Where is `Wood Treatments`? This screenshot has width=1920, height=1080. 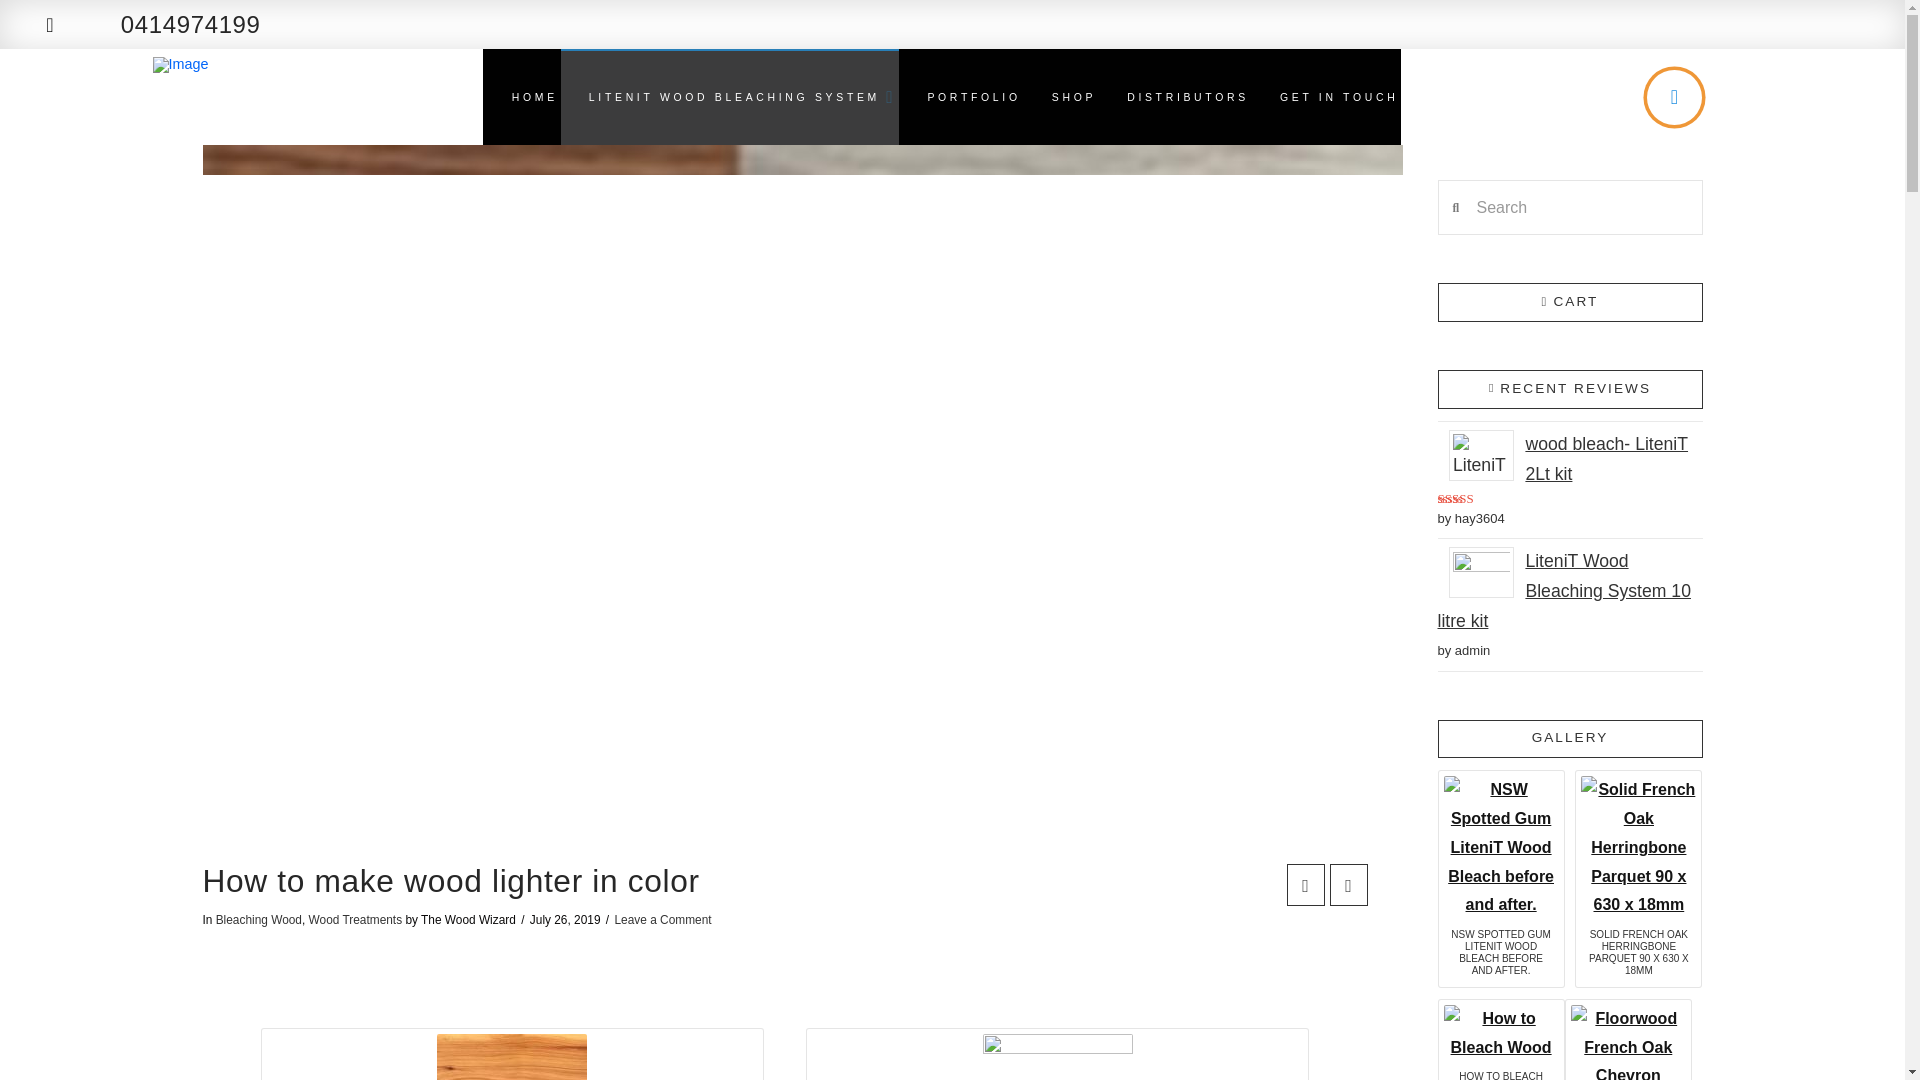 Wood Treatments is located at coordinates (356, 919).